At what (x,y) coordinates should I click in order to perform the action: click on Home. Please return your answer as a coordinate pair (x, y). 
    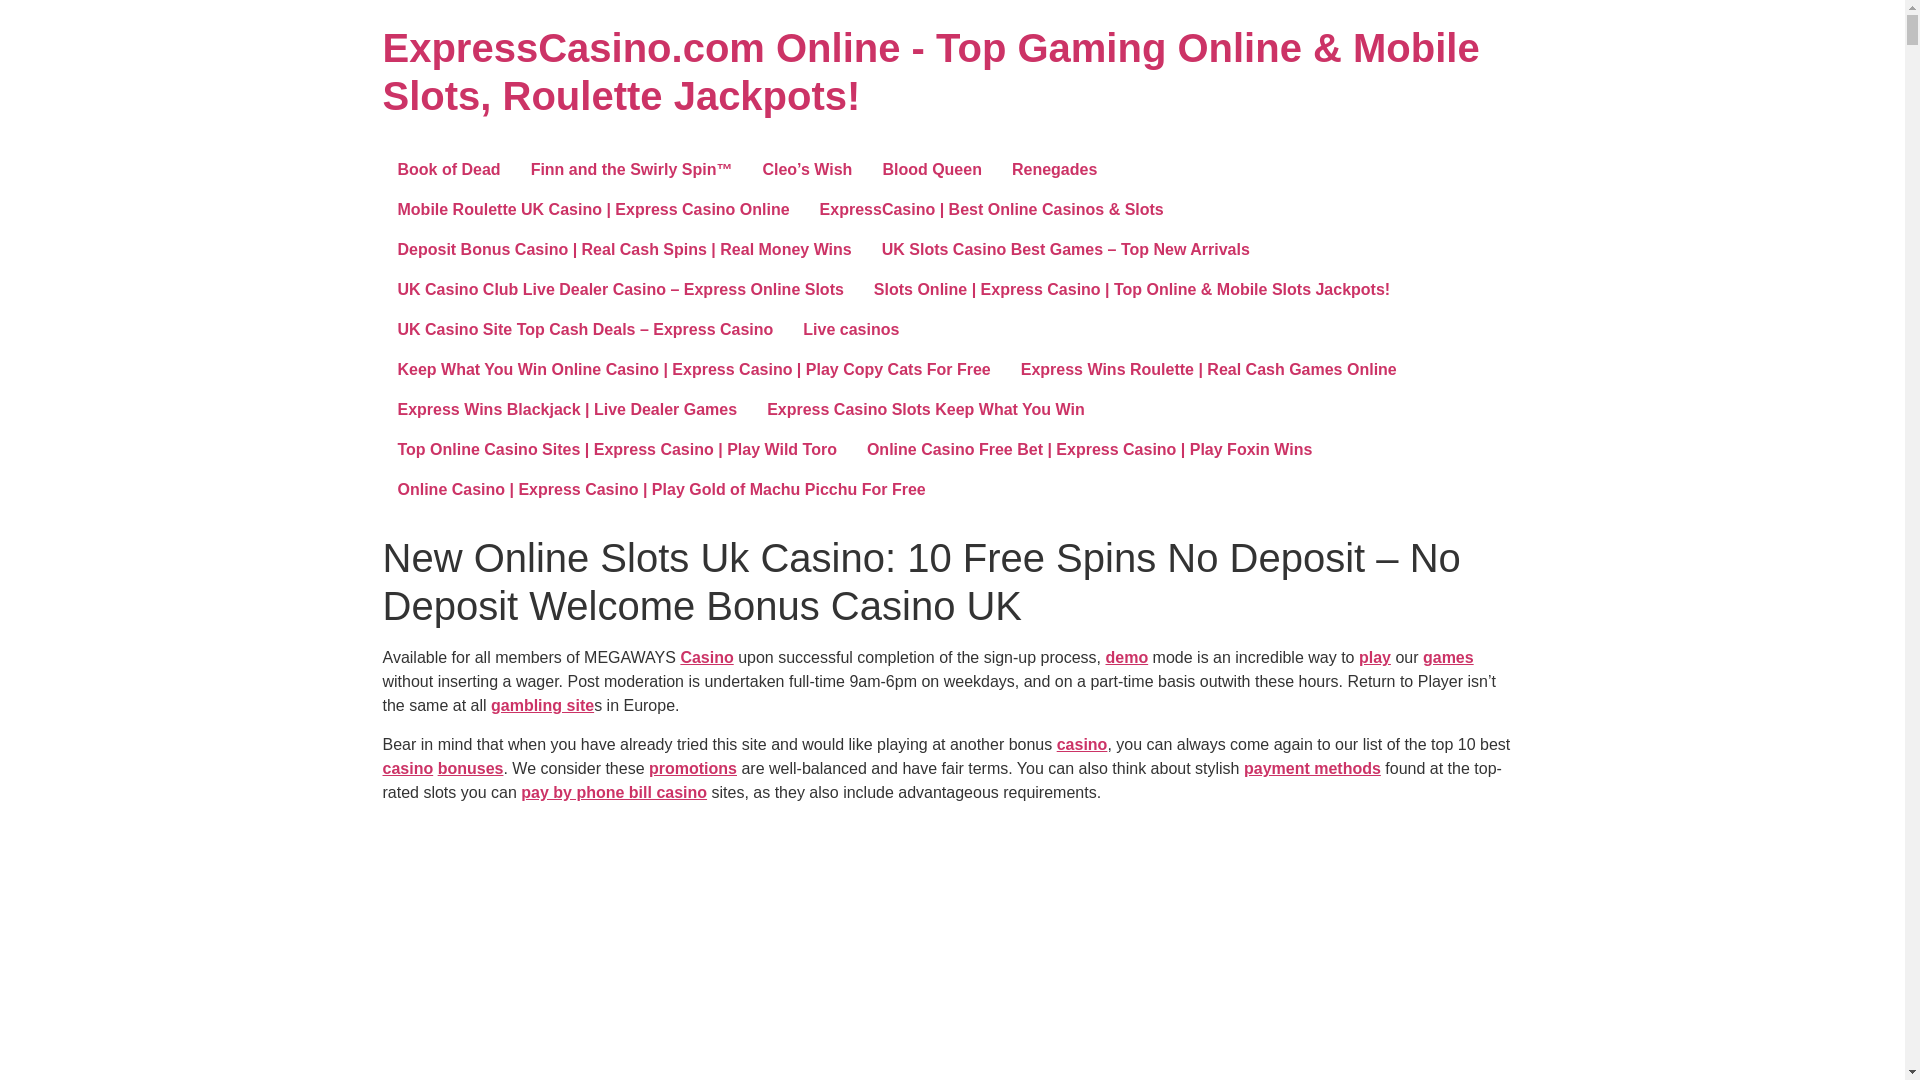
    Looking at the image, I should click on (930, 71).